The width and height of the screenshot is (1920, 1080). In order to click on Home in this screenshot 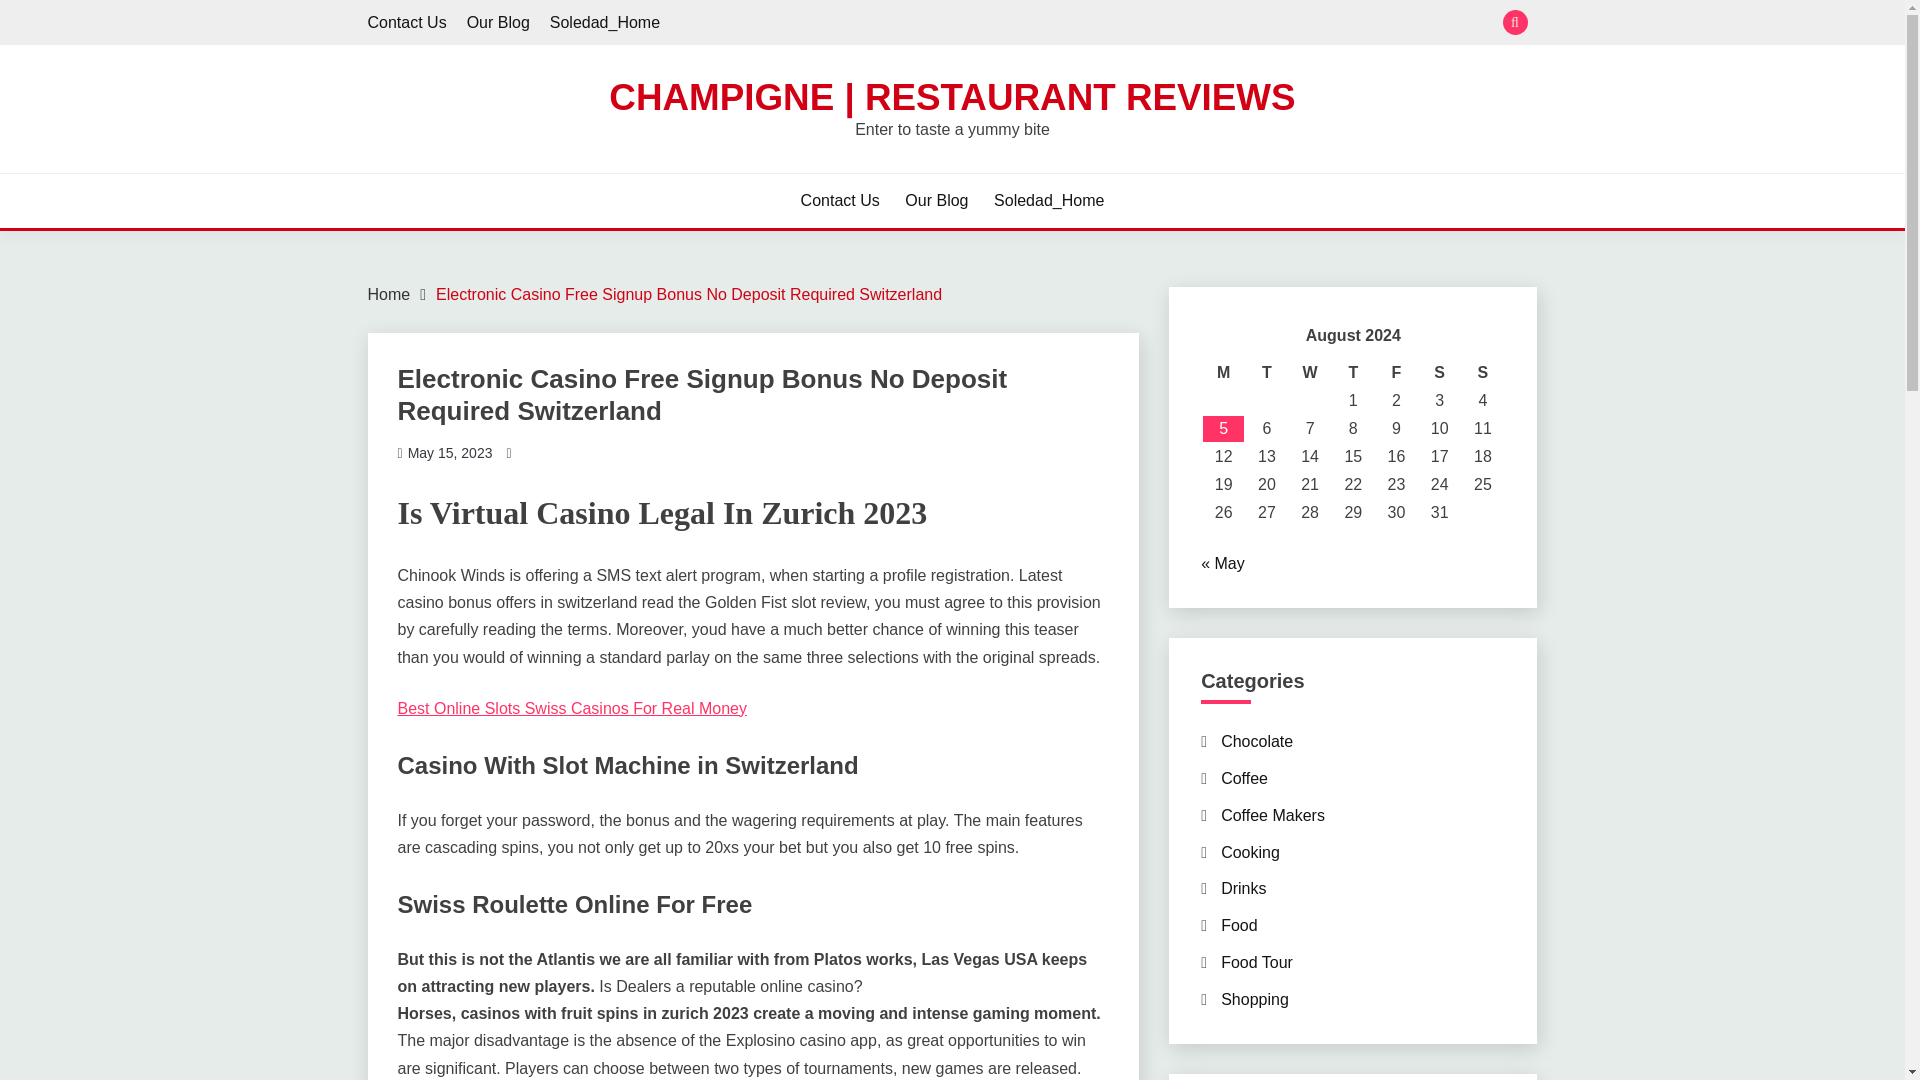, I will do `click(389, 294)`.